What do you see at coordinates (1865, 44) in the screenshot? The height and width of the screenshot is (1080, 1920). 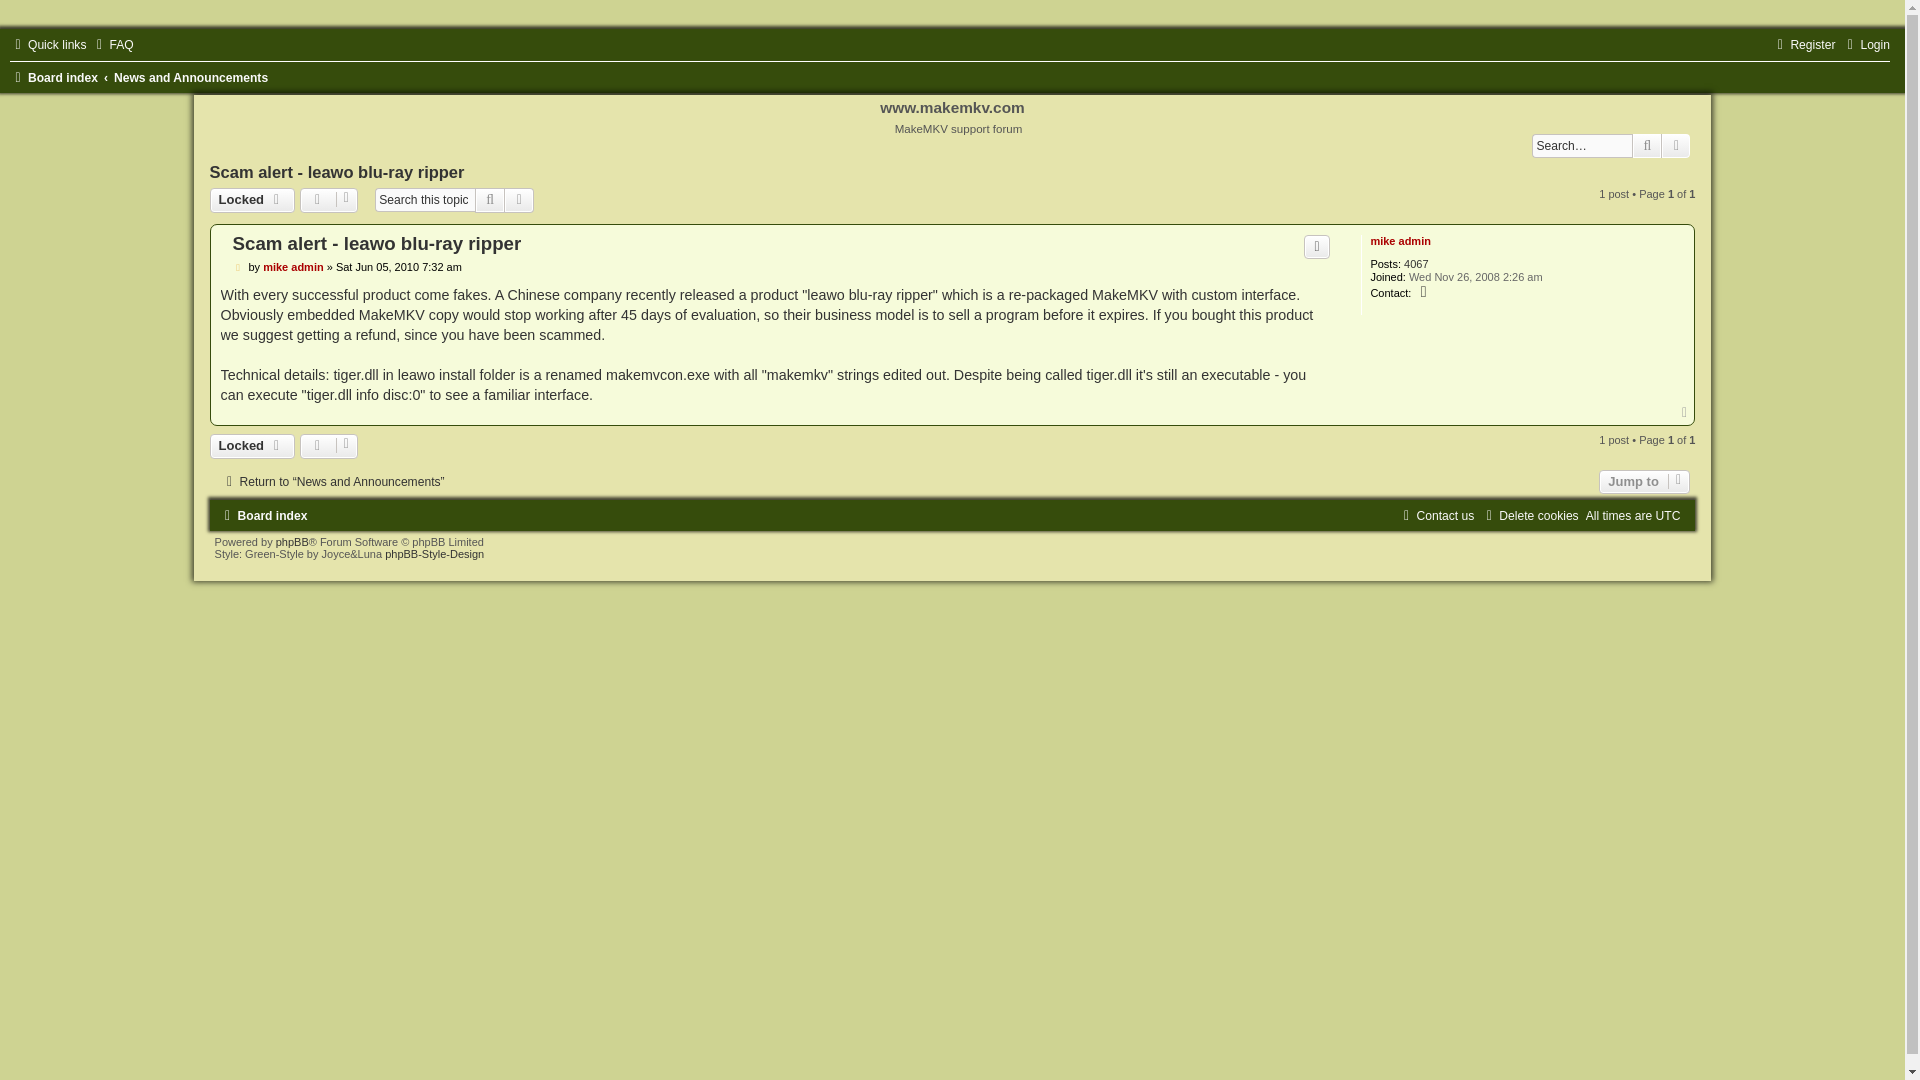 I see `Login` at bounding box center [1865, 44].